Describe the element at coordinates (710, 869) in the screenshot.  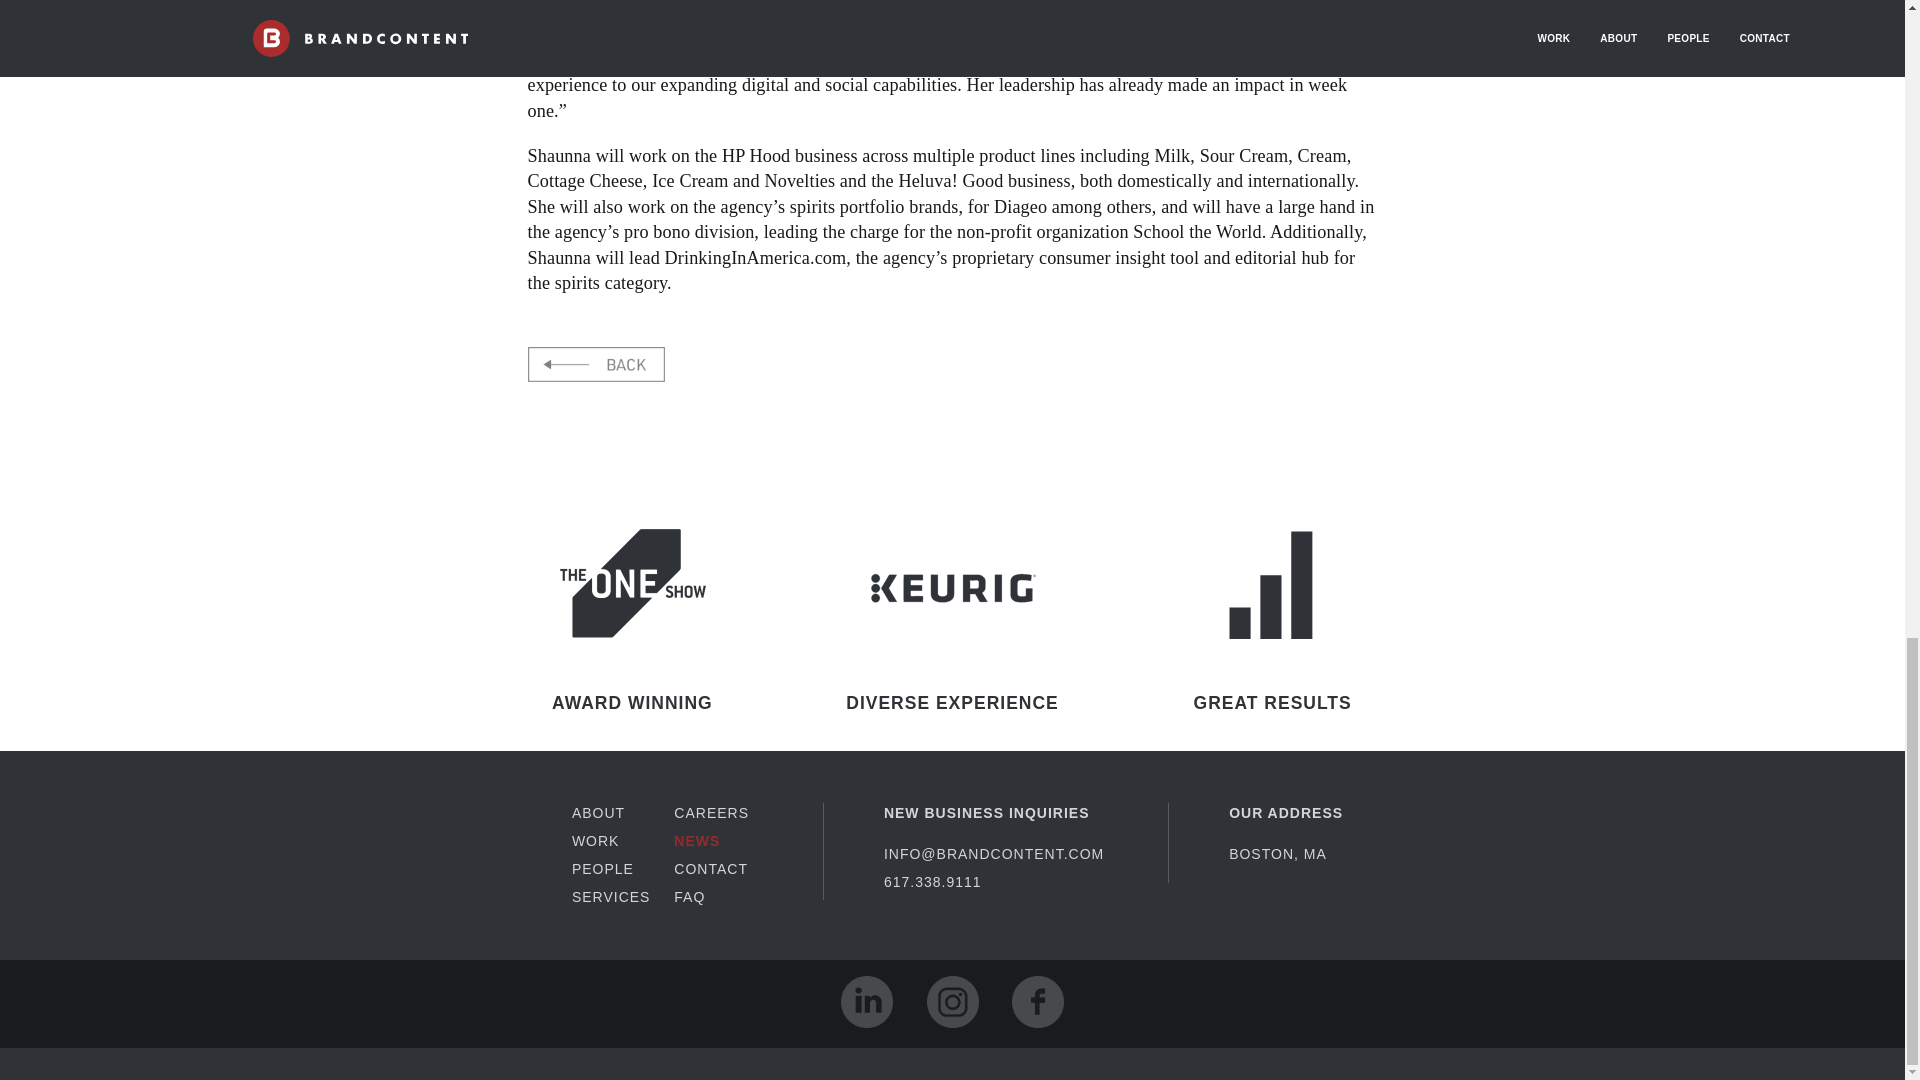
I see `CONTACT` at that location.